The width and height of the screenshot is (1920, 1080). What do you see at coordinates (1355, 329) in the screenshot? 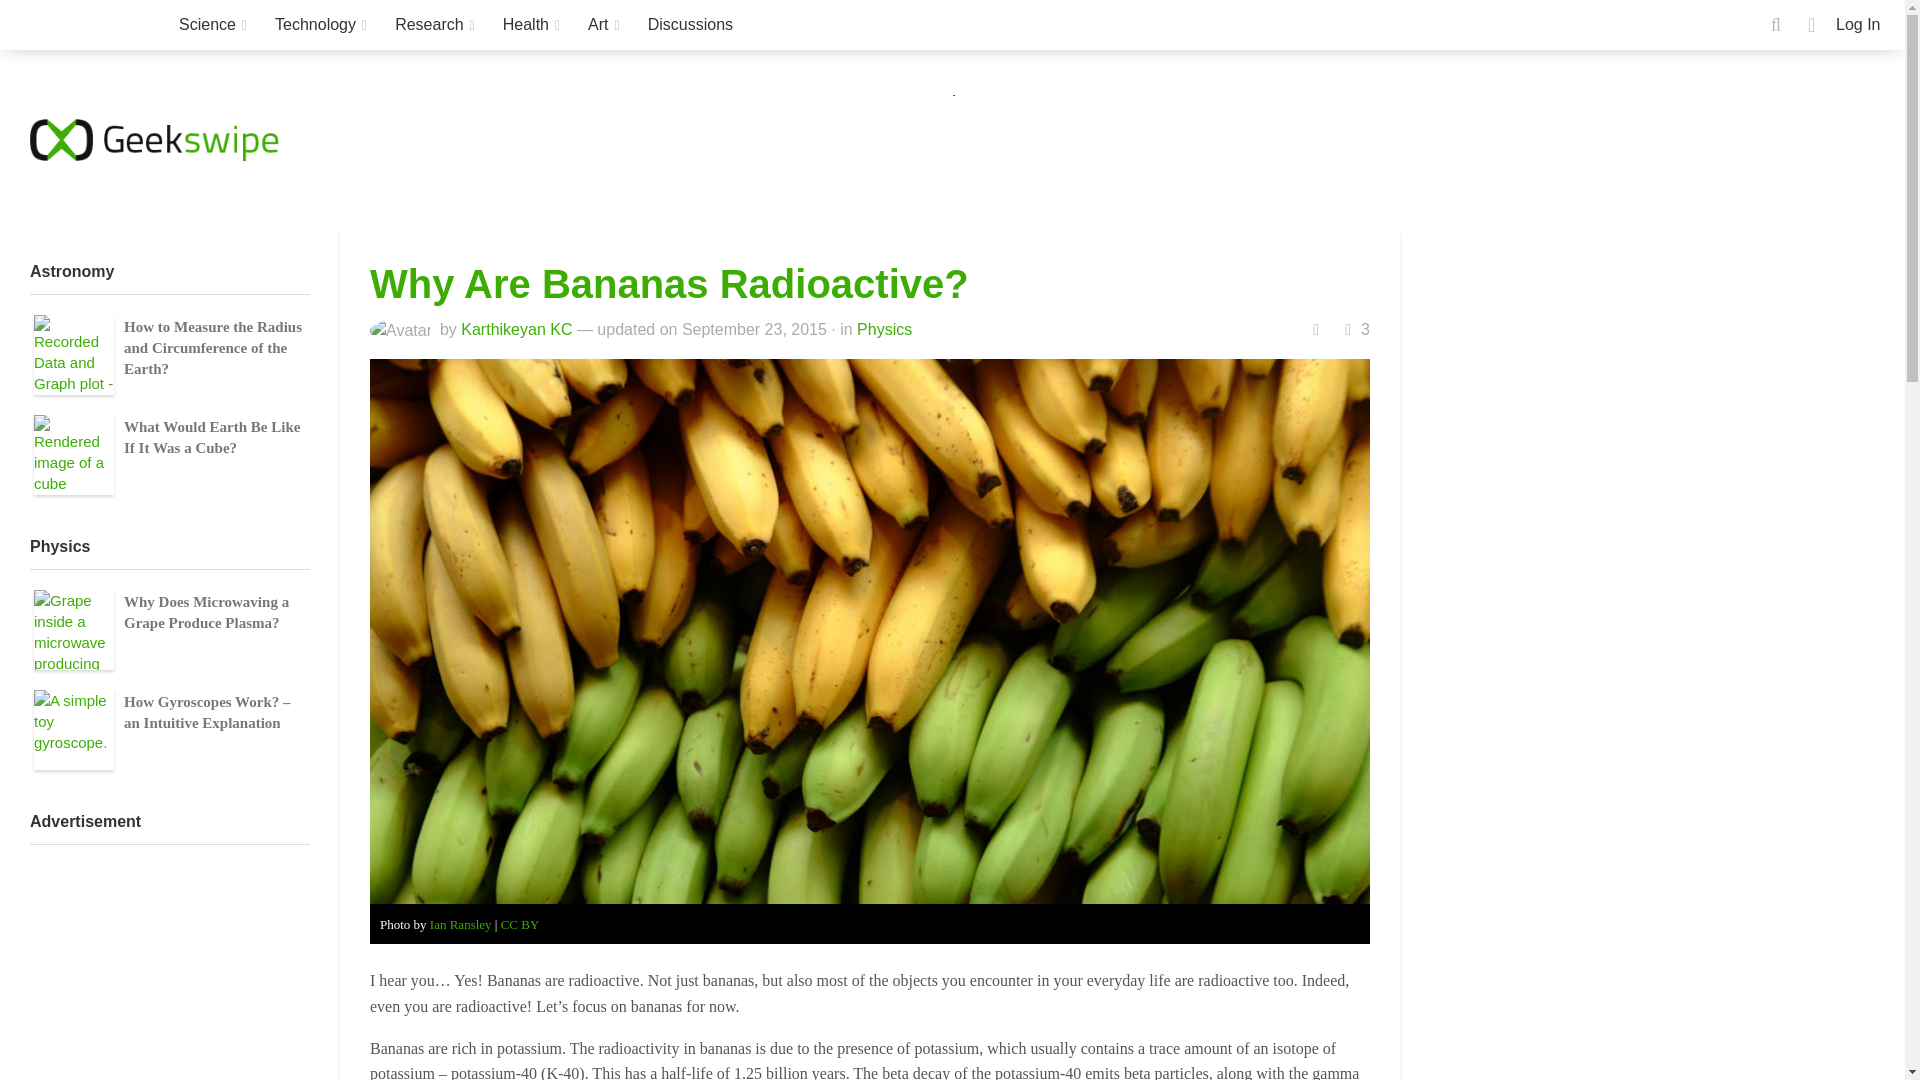
I see `3` at bounding box center [1355, 329].